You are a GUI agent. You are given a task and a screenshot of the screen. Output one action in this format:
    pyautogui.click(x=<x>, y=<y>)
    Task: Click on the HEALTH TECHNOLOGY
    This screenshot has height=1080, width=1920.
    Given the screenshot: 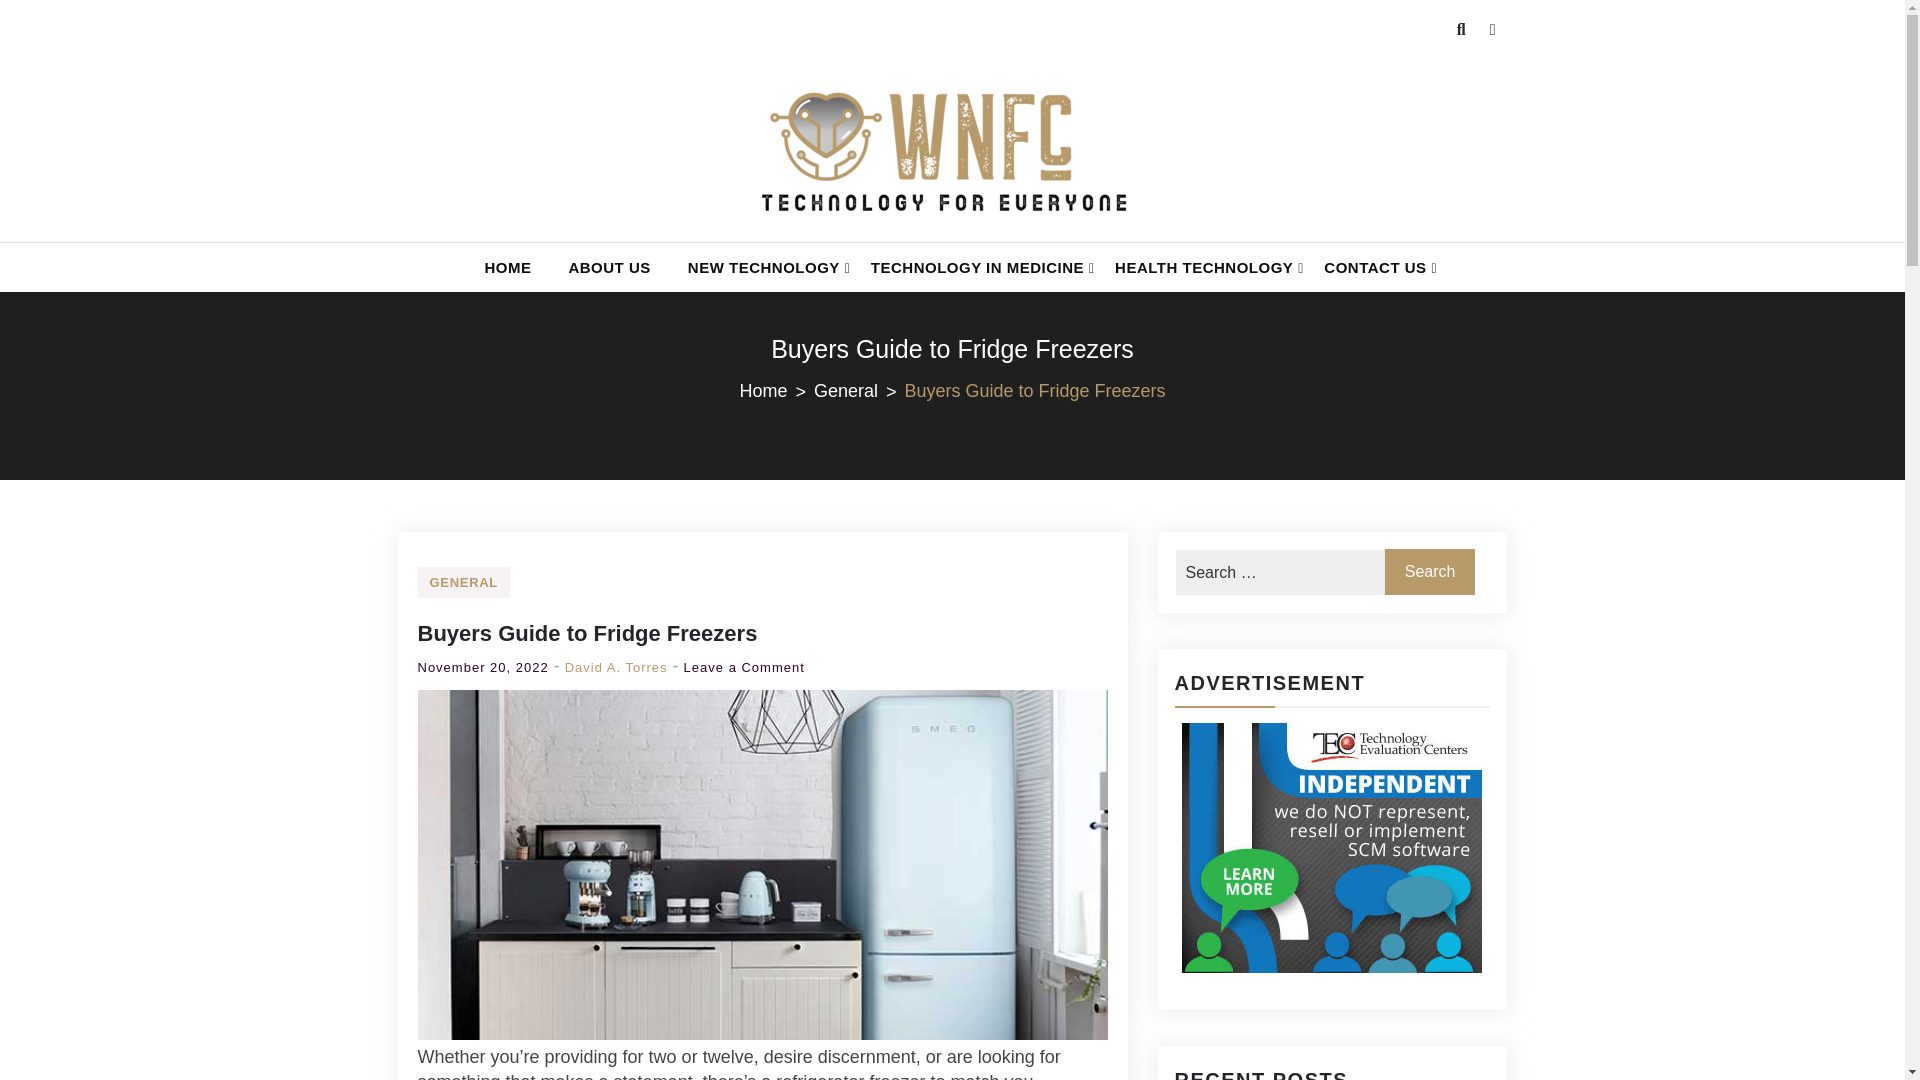 What is the action you would take?
    pyautogui.click(x=1200, y=267)
    